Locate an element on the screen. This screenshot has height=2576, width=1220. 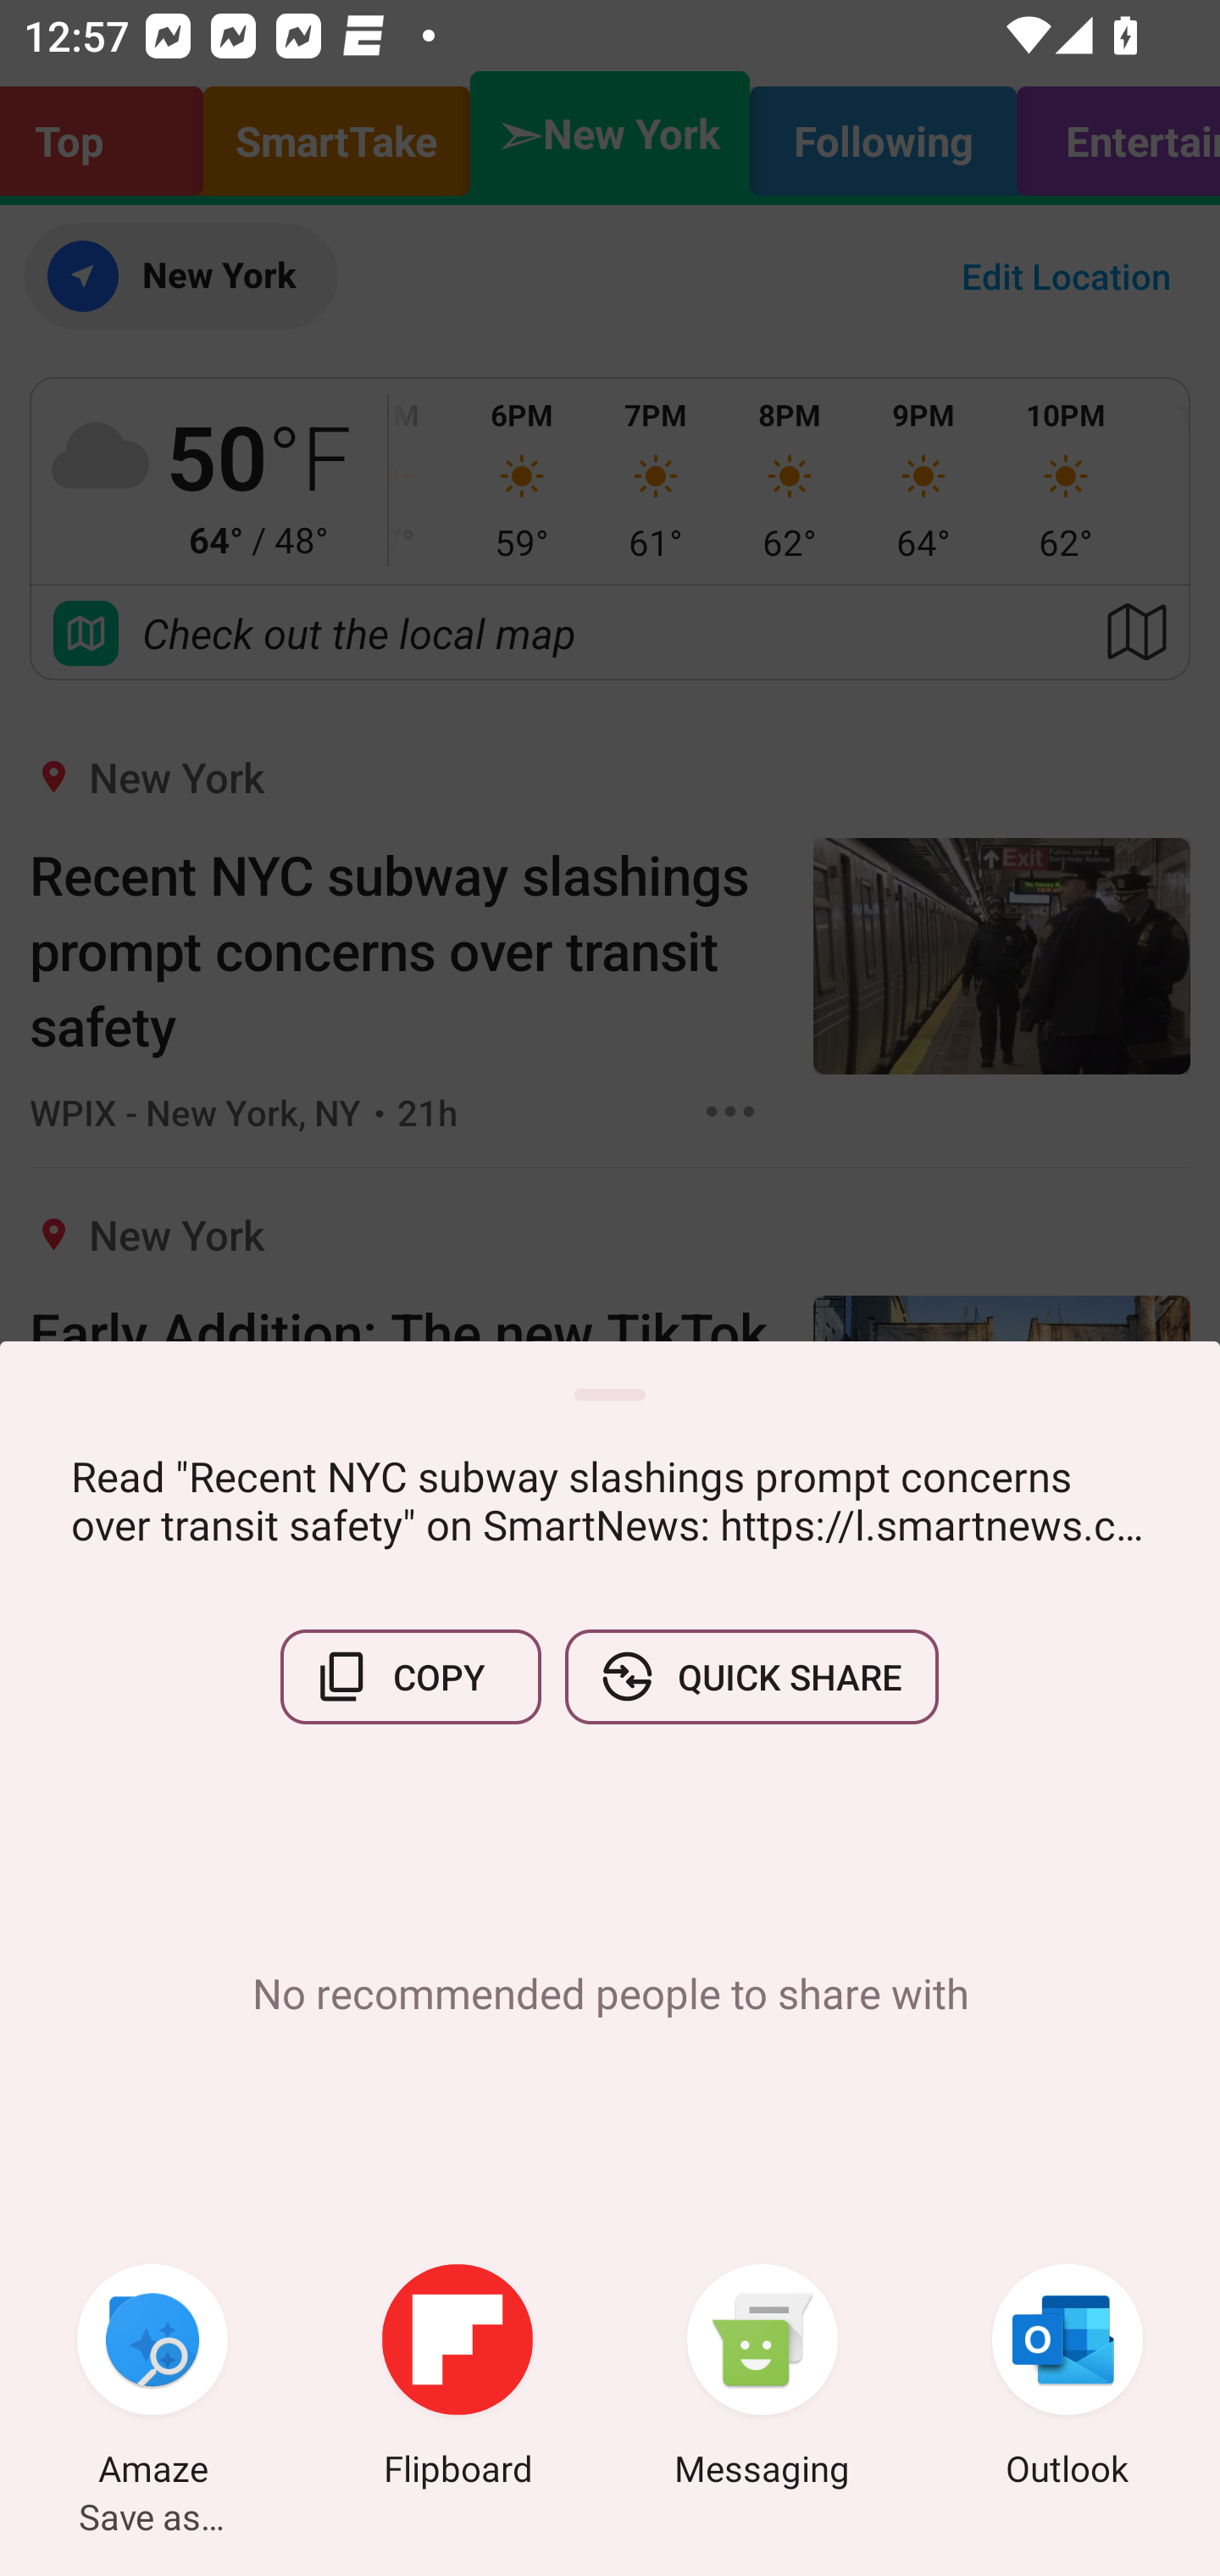
COPY is located at coordinates (411, 1676).